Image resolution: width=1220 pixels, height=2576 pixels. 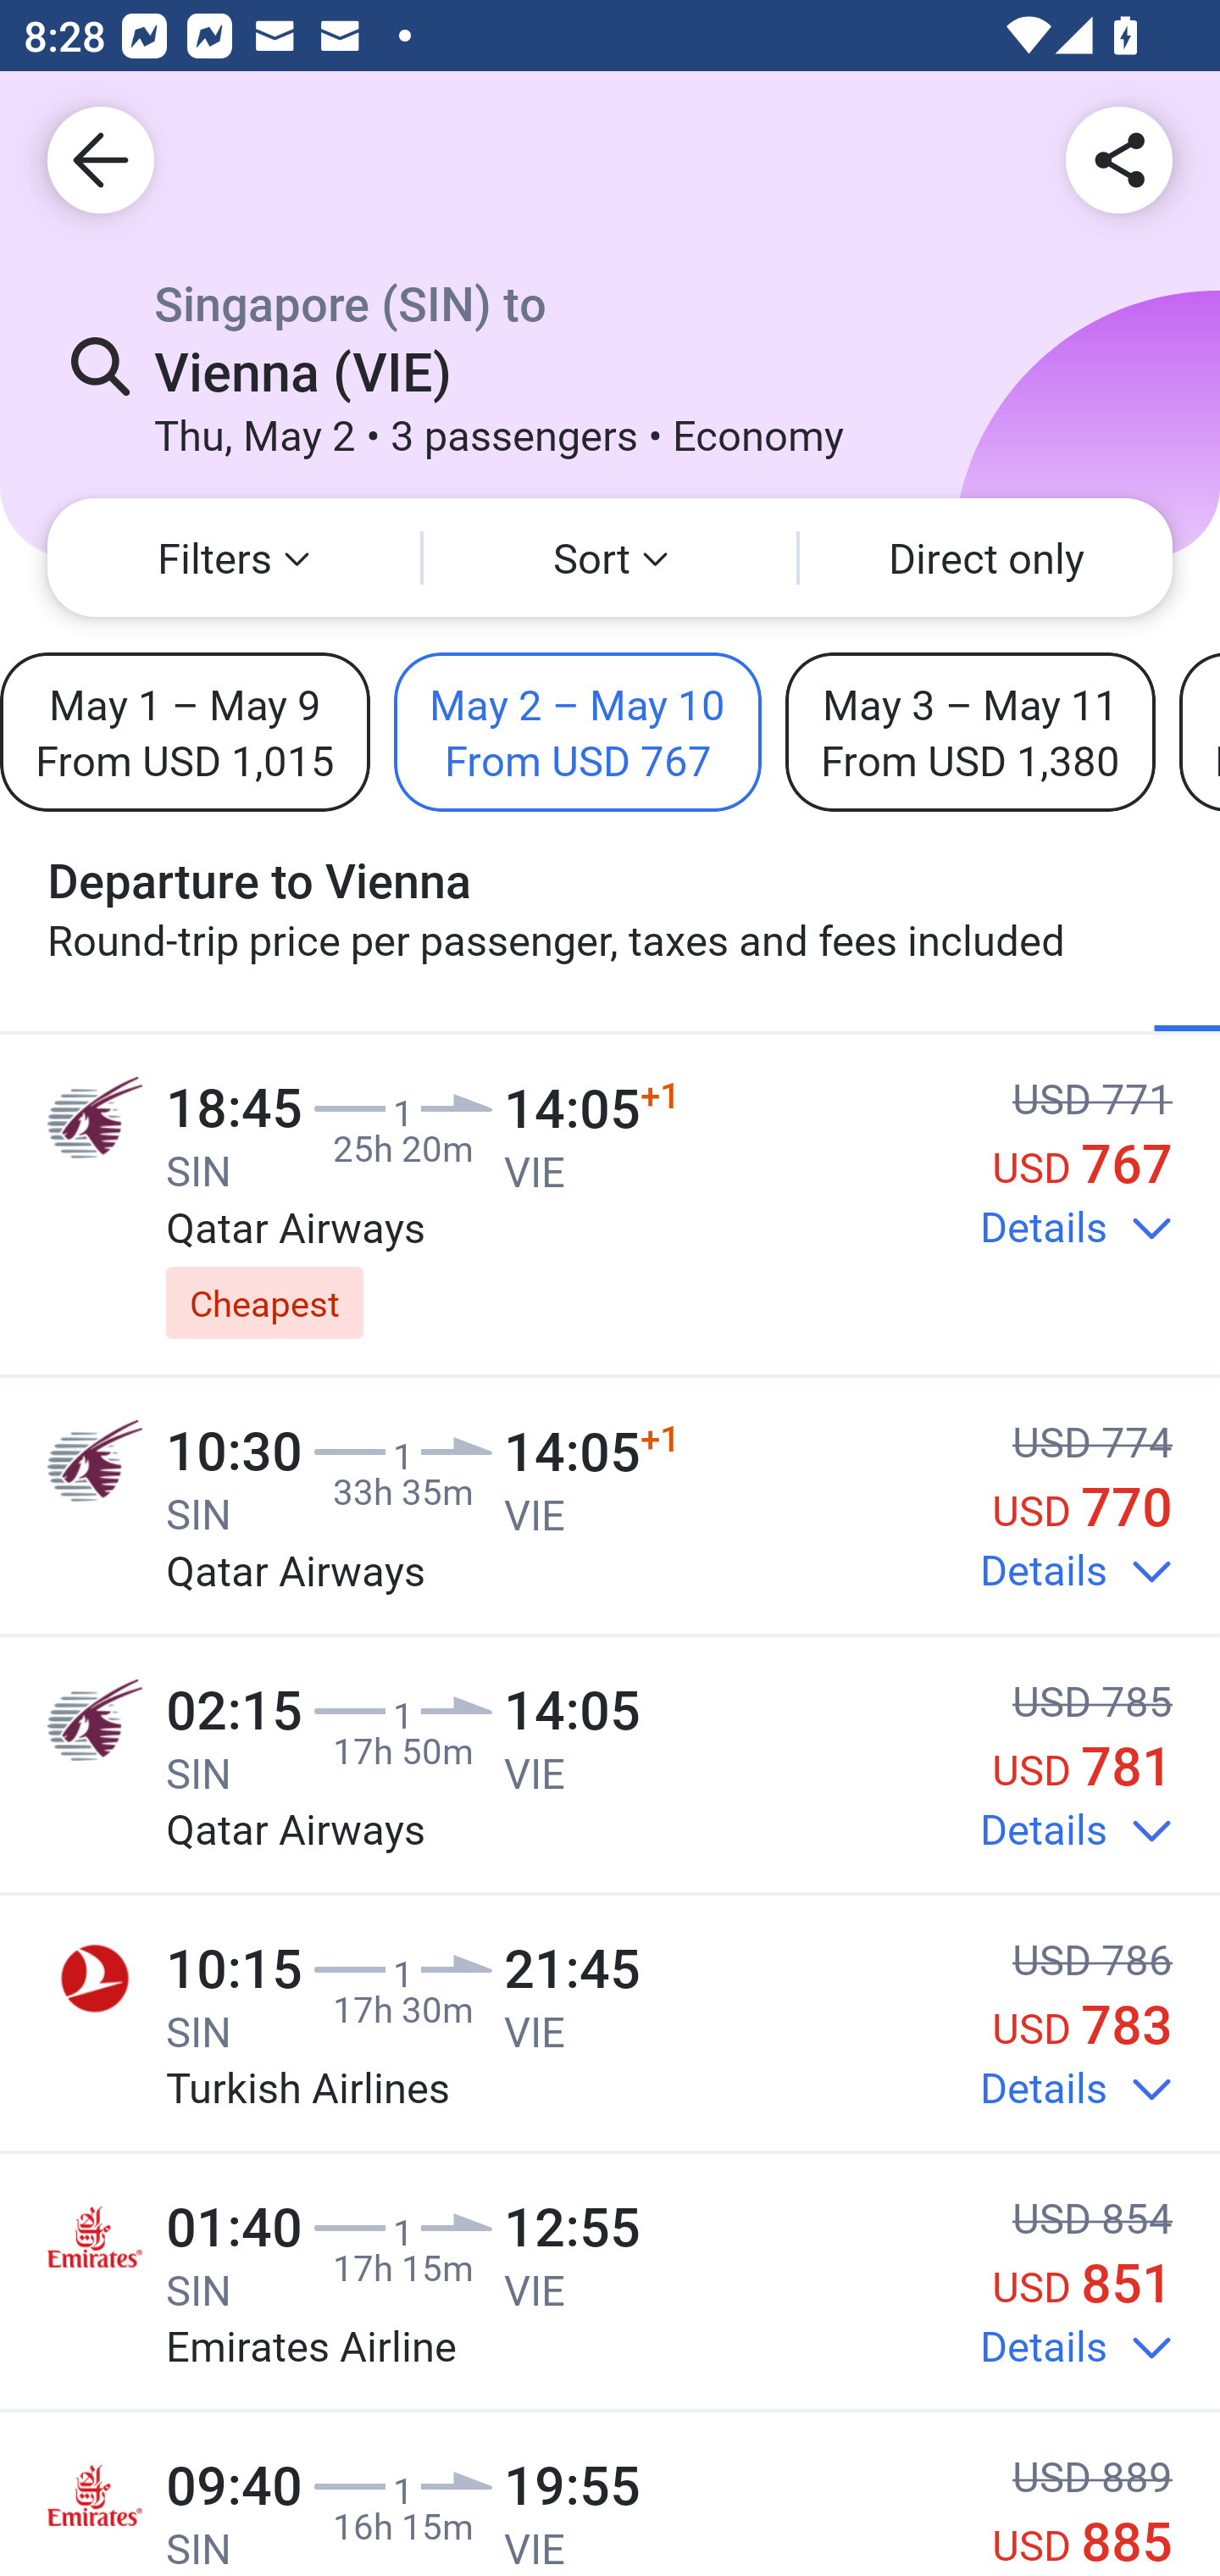 What do you see at coordinates (970, 731) in the screenshot?
I see `May 3 – May 11 From USD 1,380` at bounding box center [970, 731].